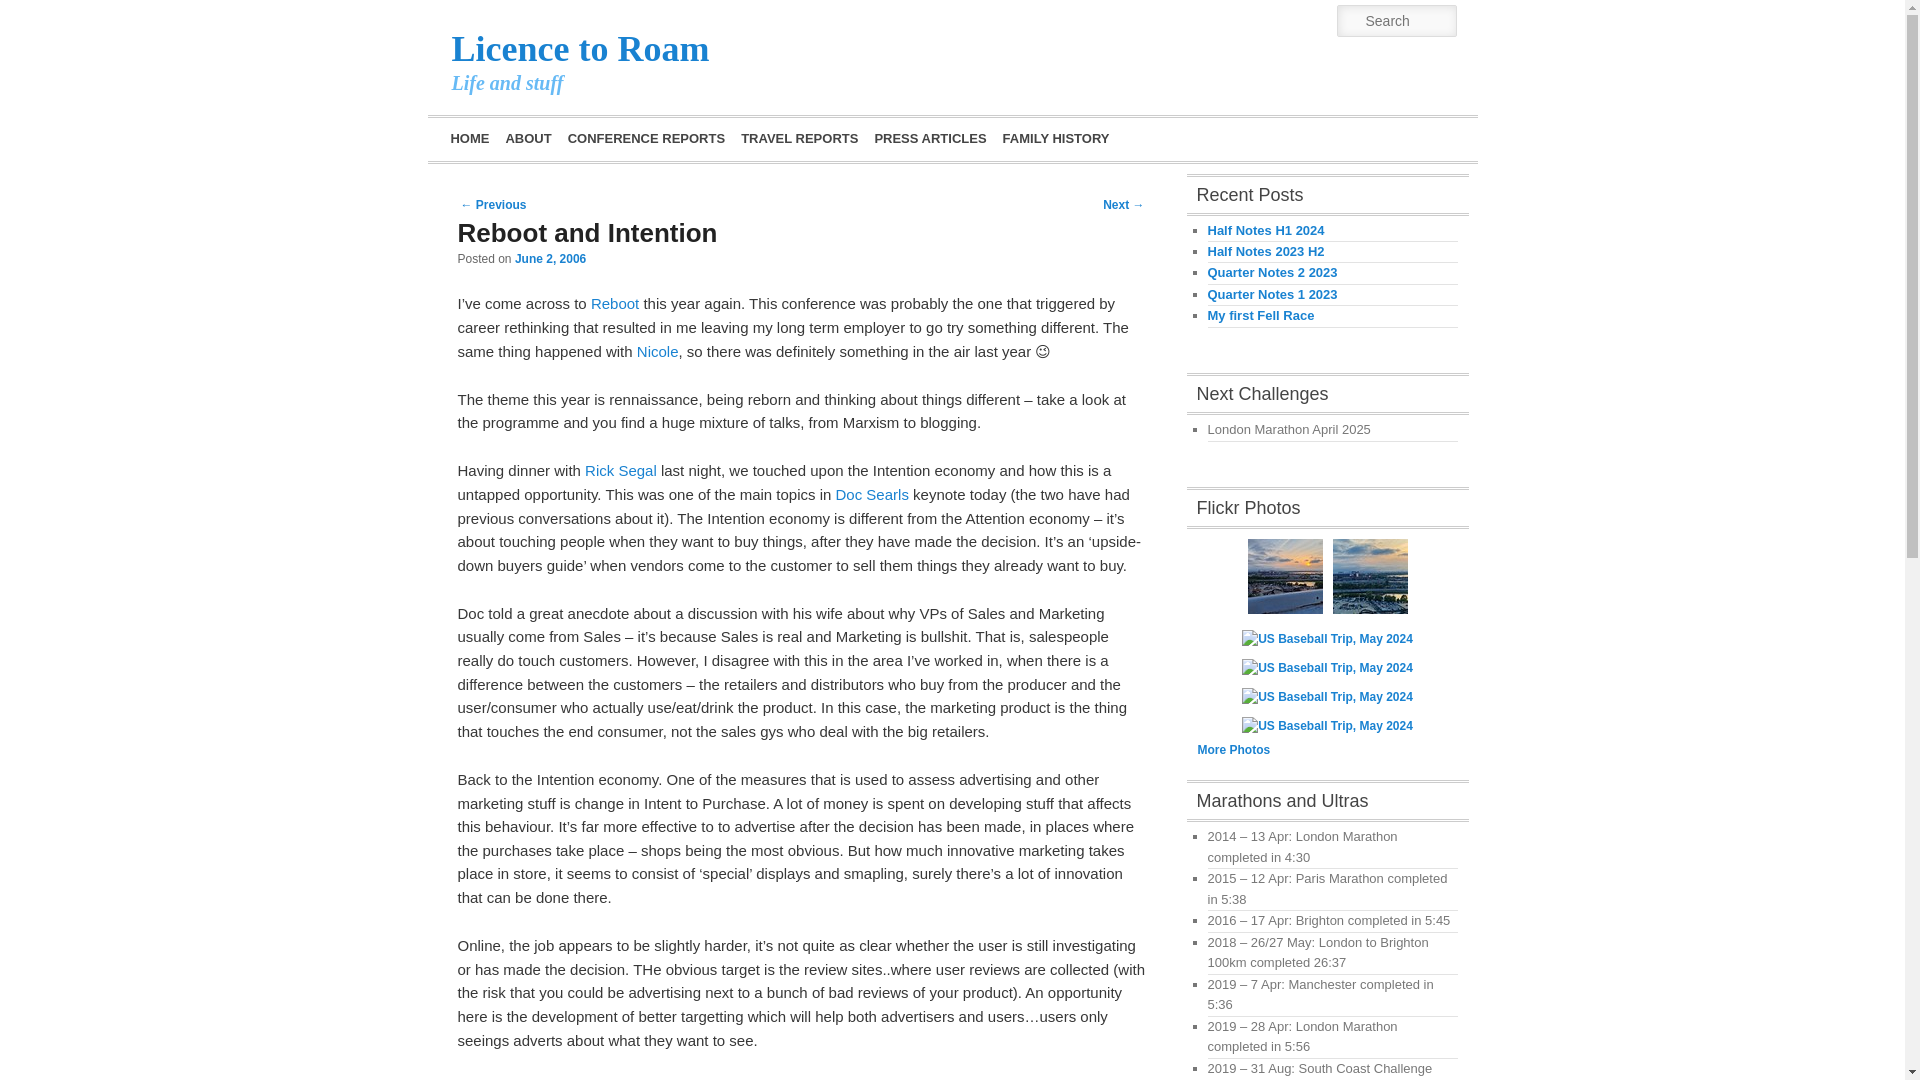 The height and width of the screenshot is (1080, 1920). I want to click on HOME, so click(469, 138).